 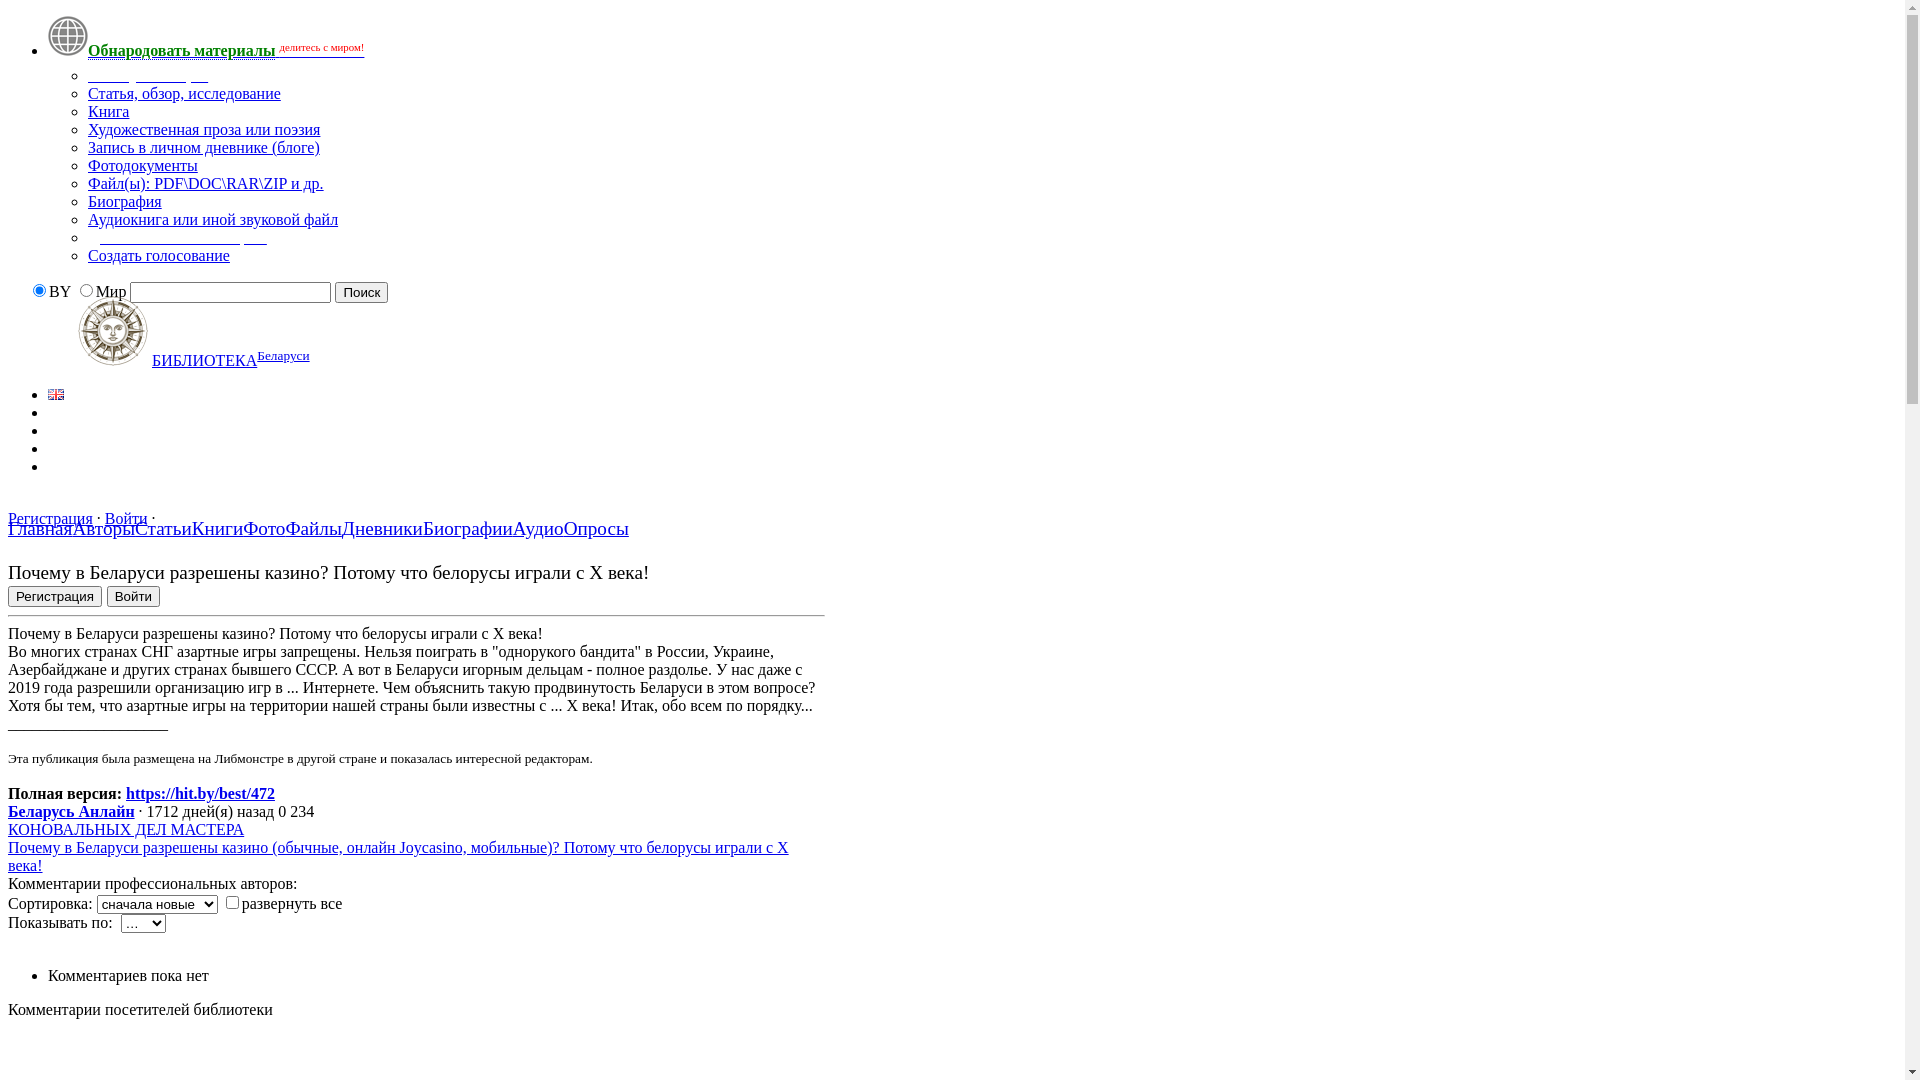 I want to click on https://hit.by/best/472, so click(x=200, y=794).